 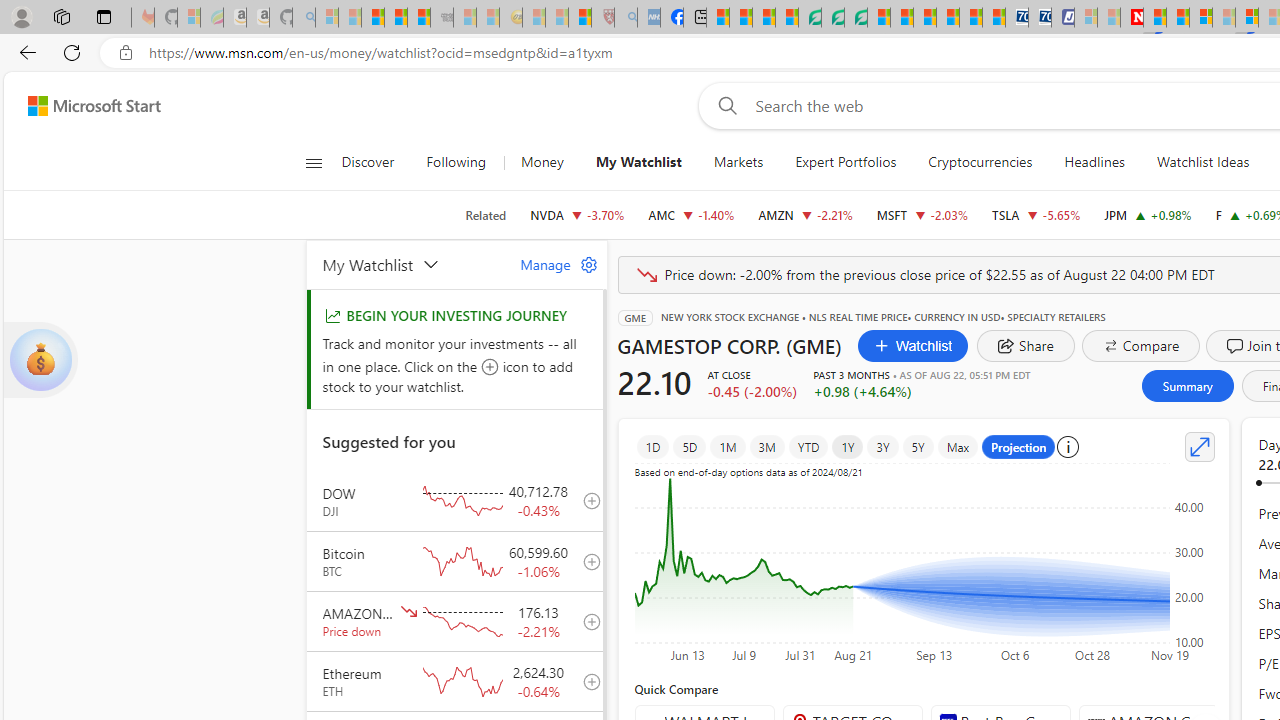 What do you see at coordinates (1140, 346) in the screenshot?
I see `Compare` at bounding box center [1140, 346].